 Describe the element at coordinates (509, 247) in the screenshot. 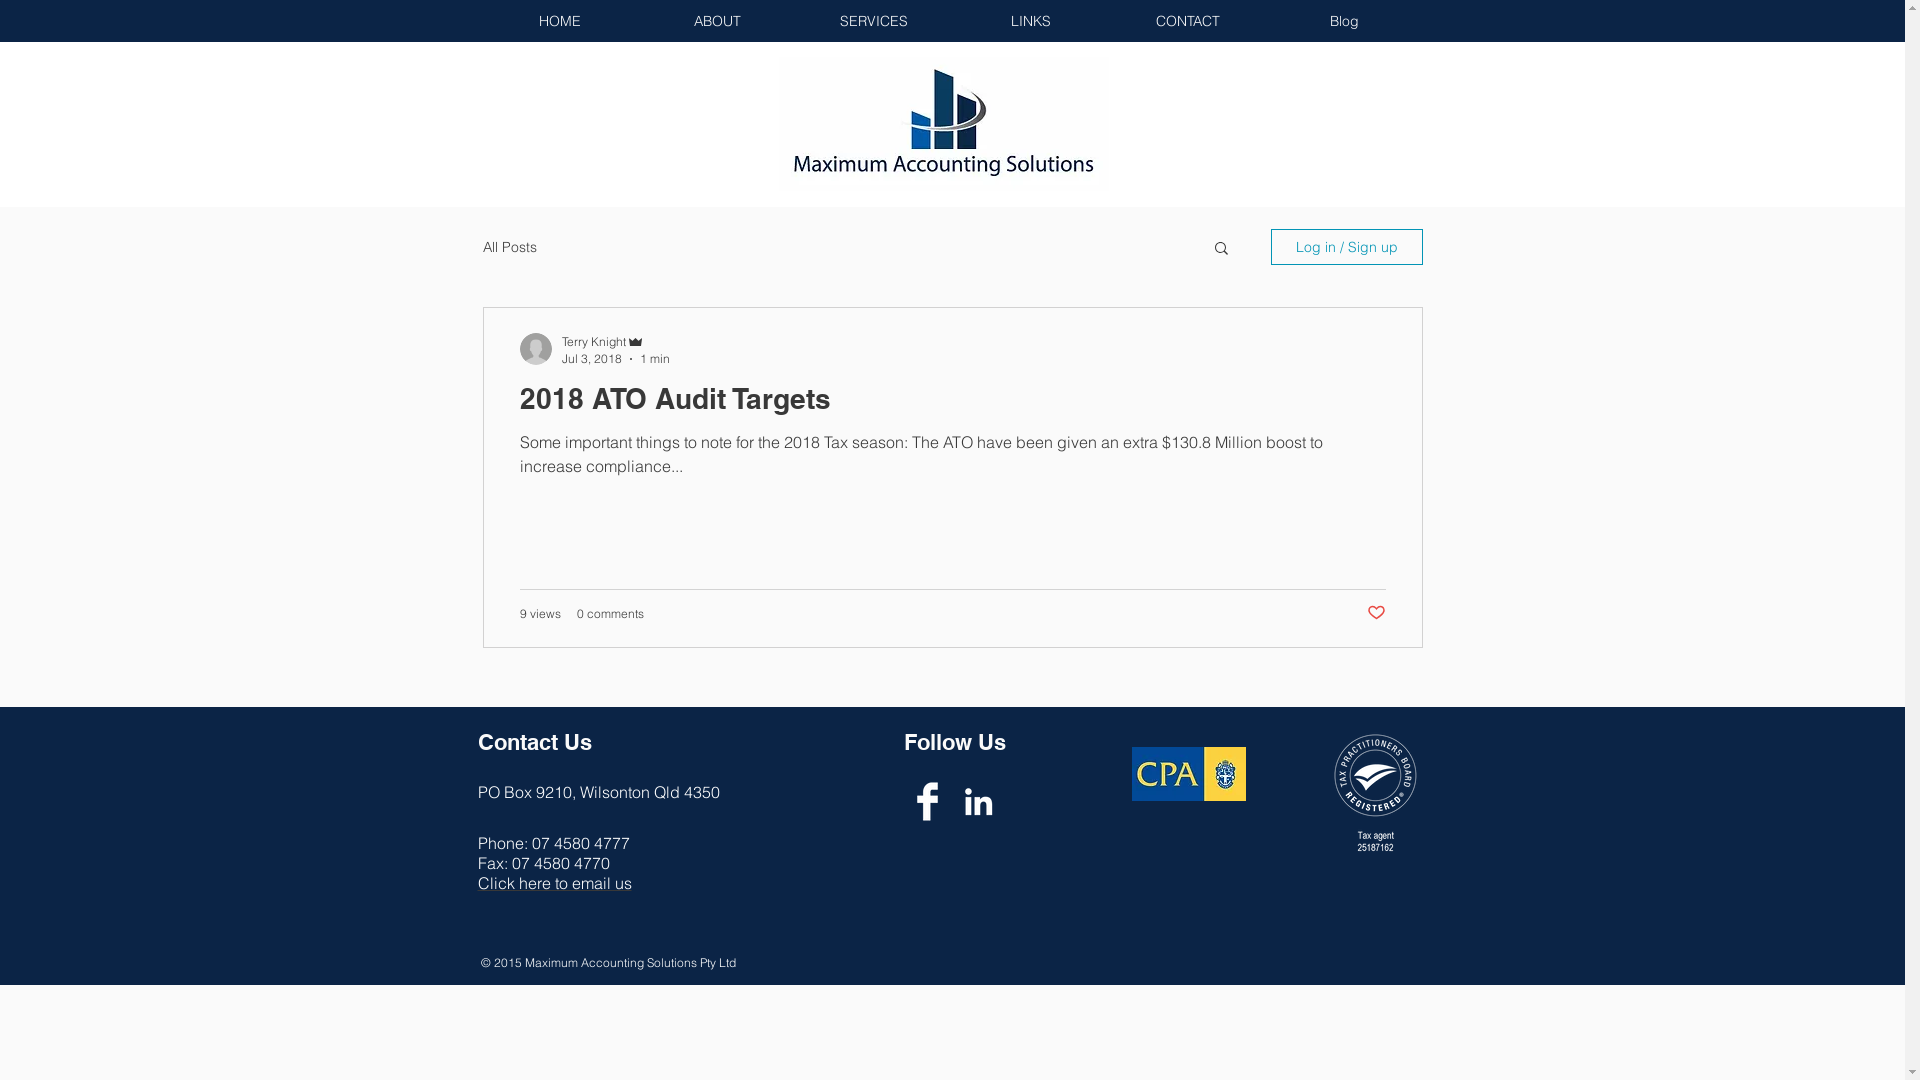

I see `All Posts` at that location.